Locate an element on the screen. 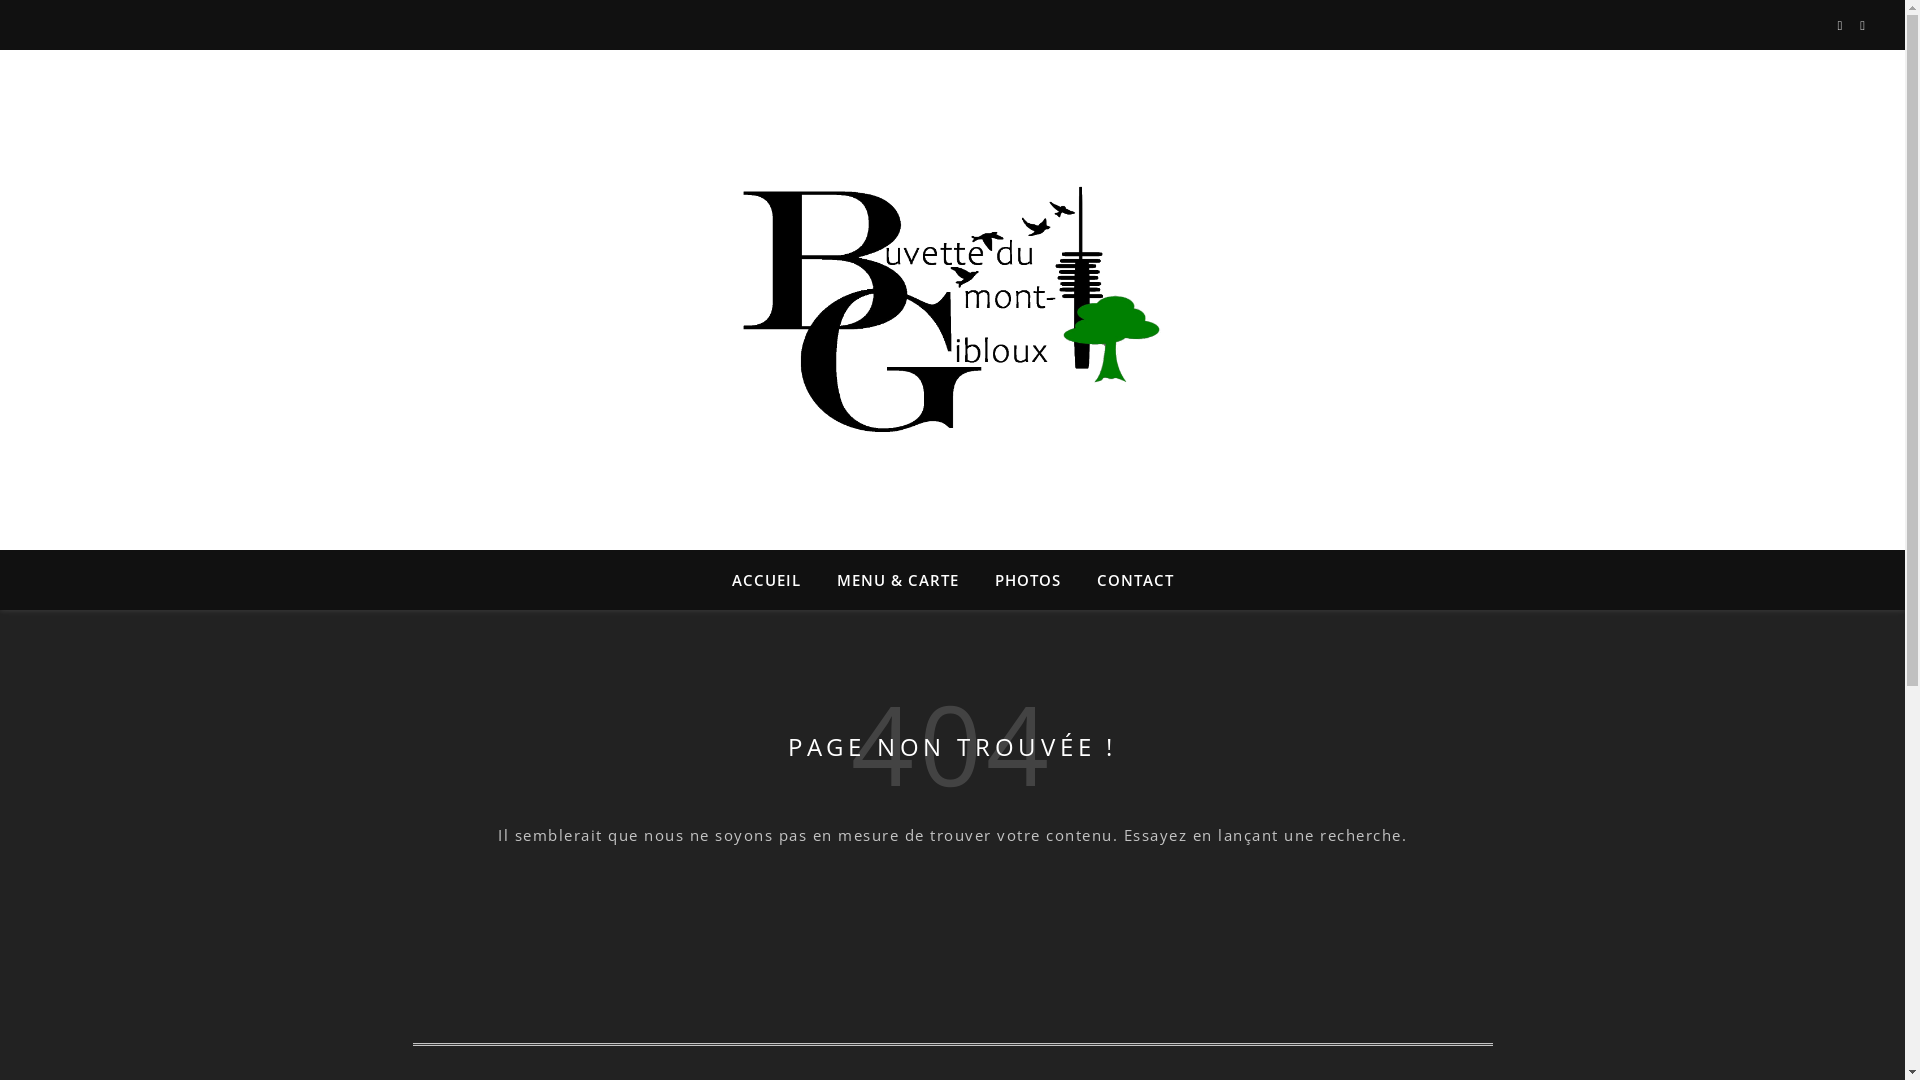  Buvette du Mont-Gibloux is located at coordinates (952, 288).